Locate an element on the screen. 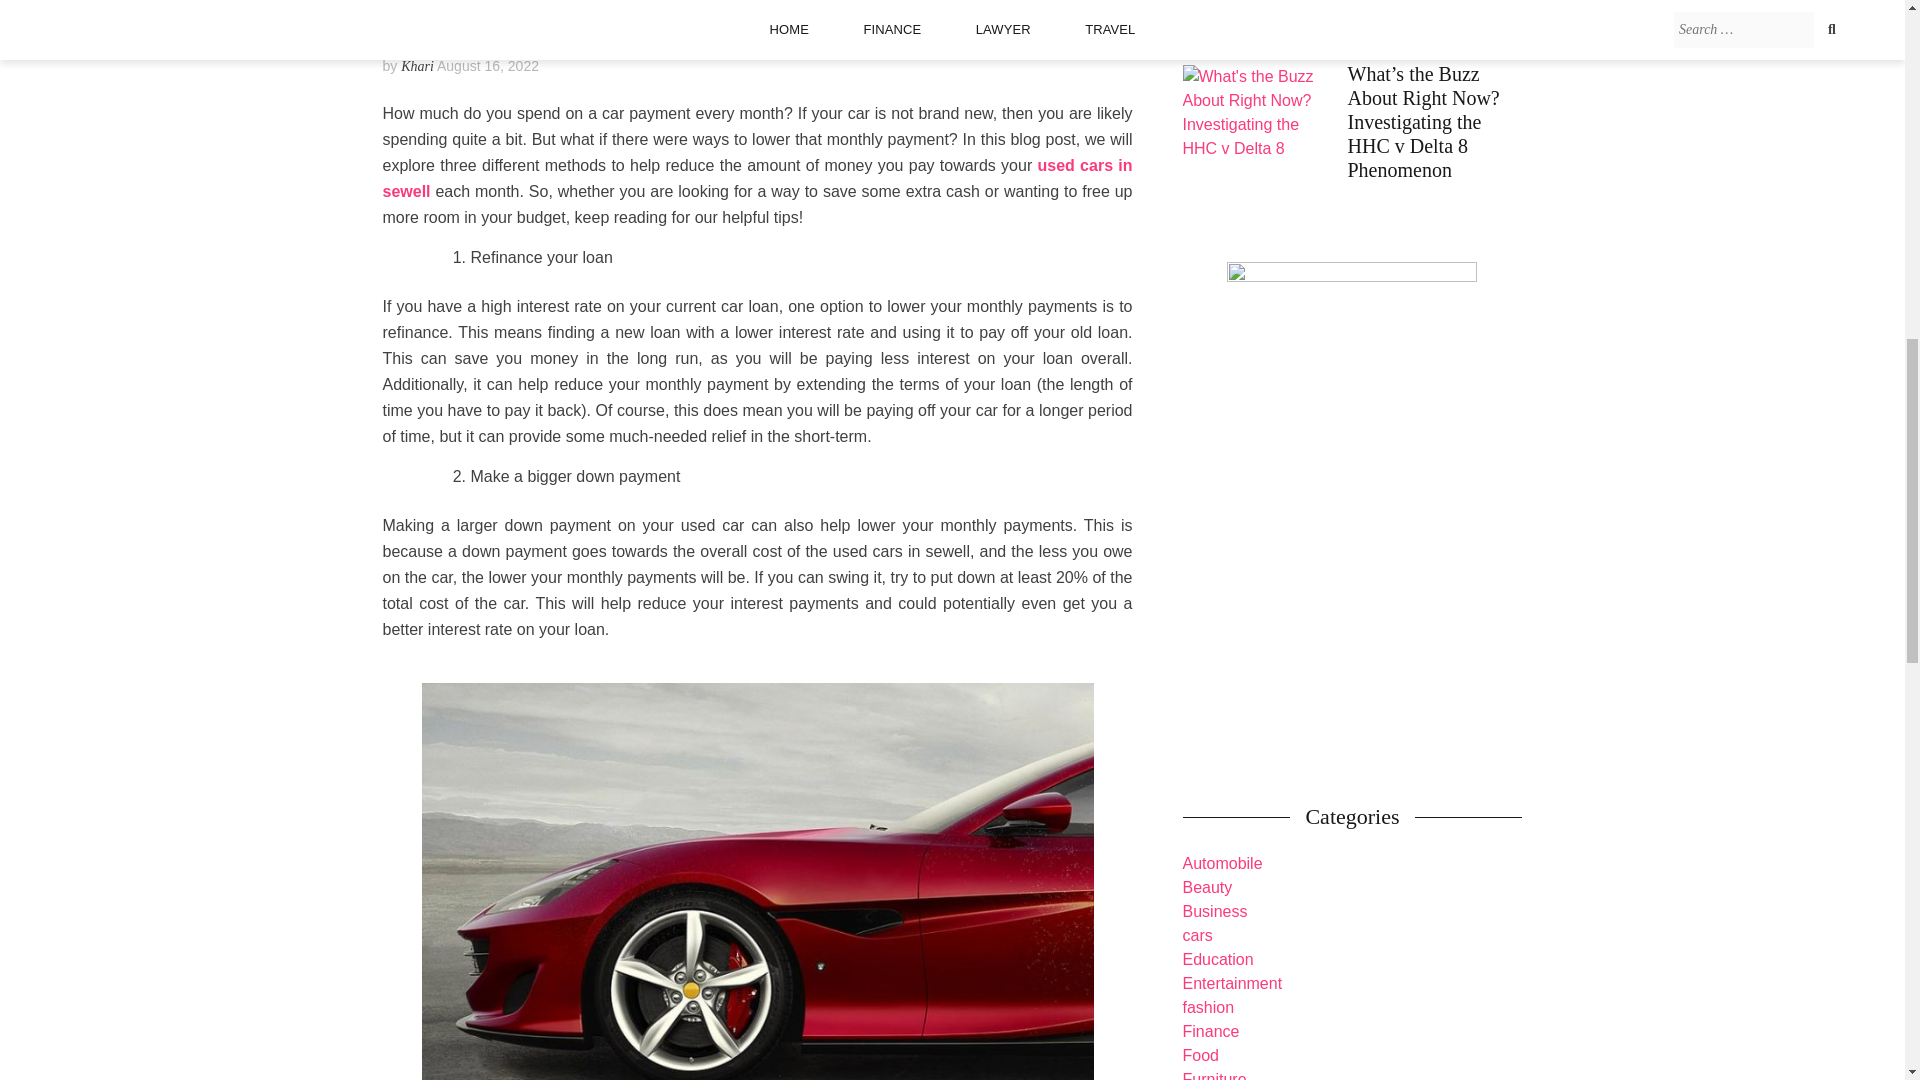  Furniture is located at coordinates (1214, 1076).